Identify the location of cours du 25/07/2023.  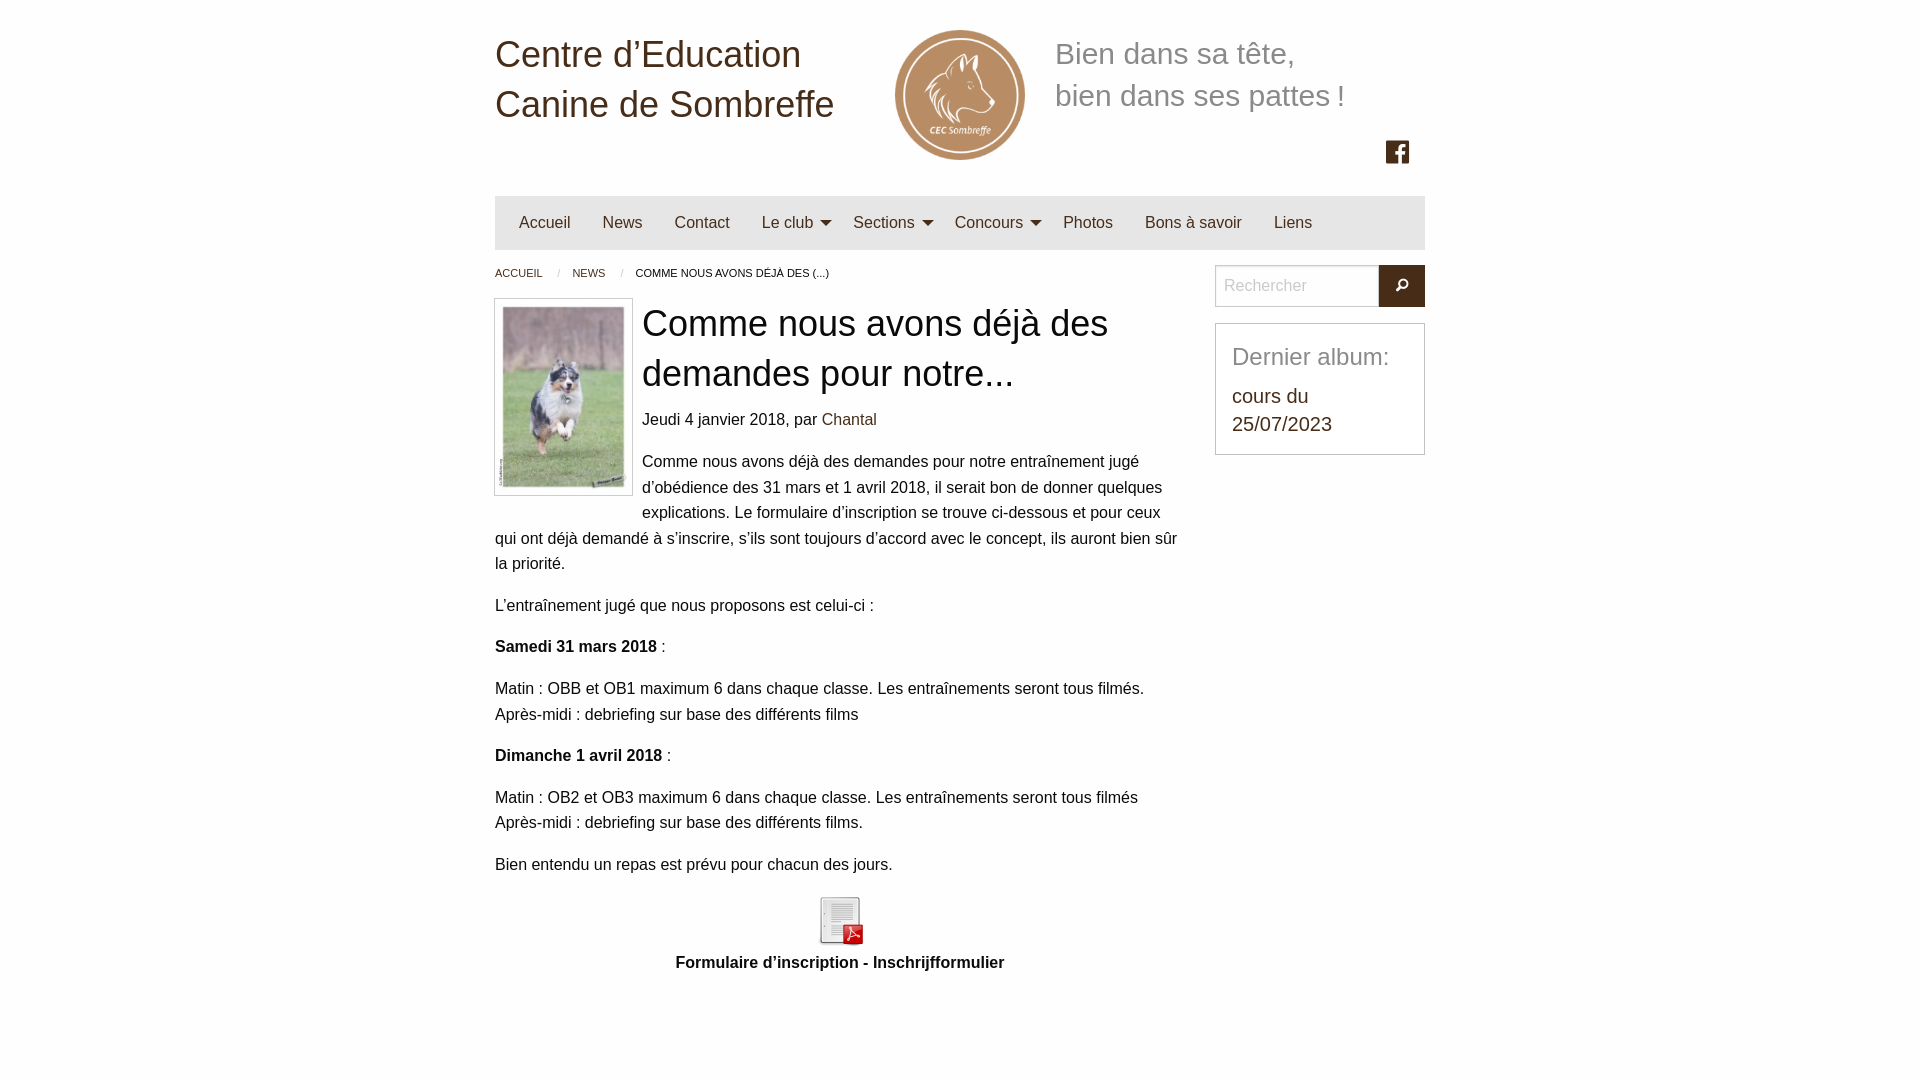
(1282, 410).